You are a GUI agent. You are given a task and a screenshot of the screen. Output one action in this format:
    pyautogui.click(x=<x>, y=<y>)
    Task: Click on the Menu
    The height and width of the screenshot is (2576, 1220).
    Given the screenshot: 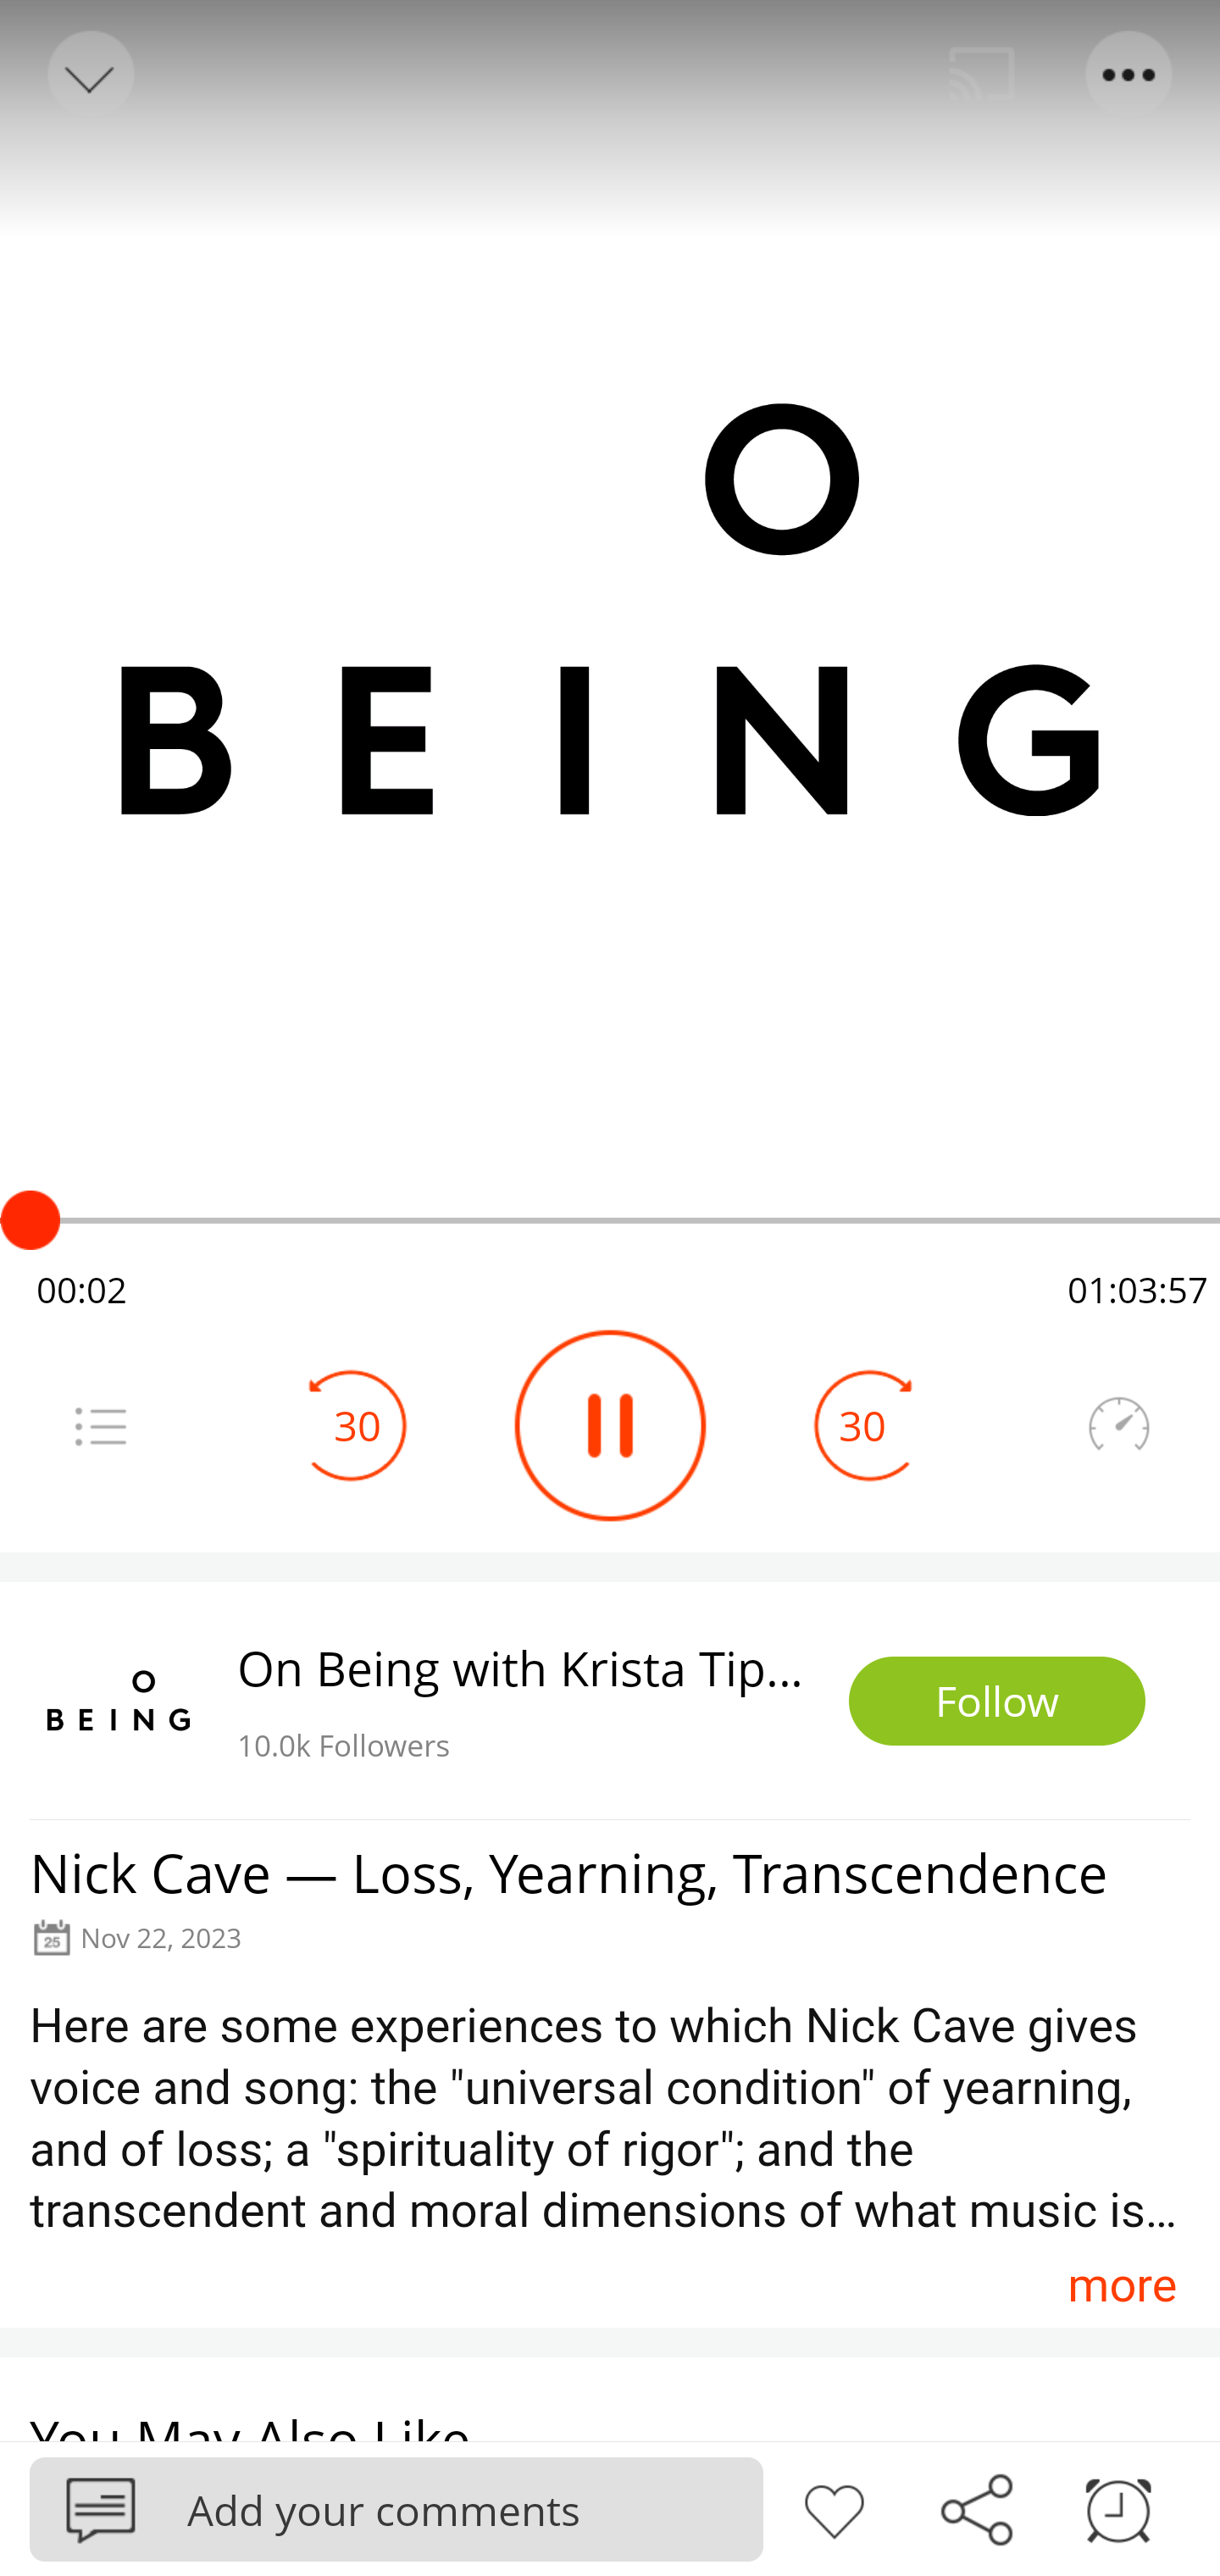 What is the action you would take?
    pyautogui.click(x=100, y=1425)
    